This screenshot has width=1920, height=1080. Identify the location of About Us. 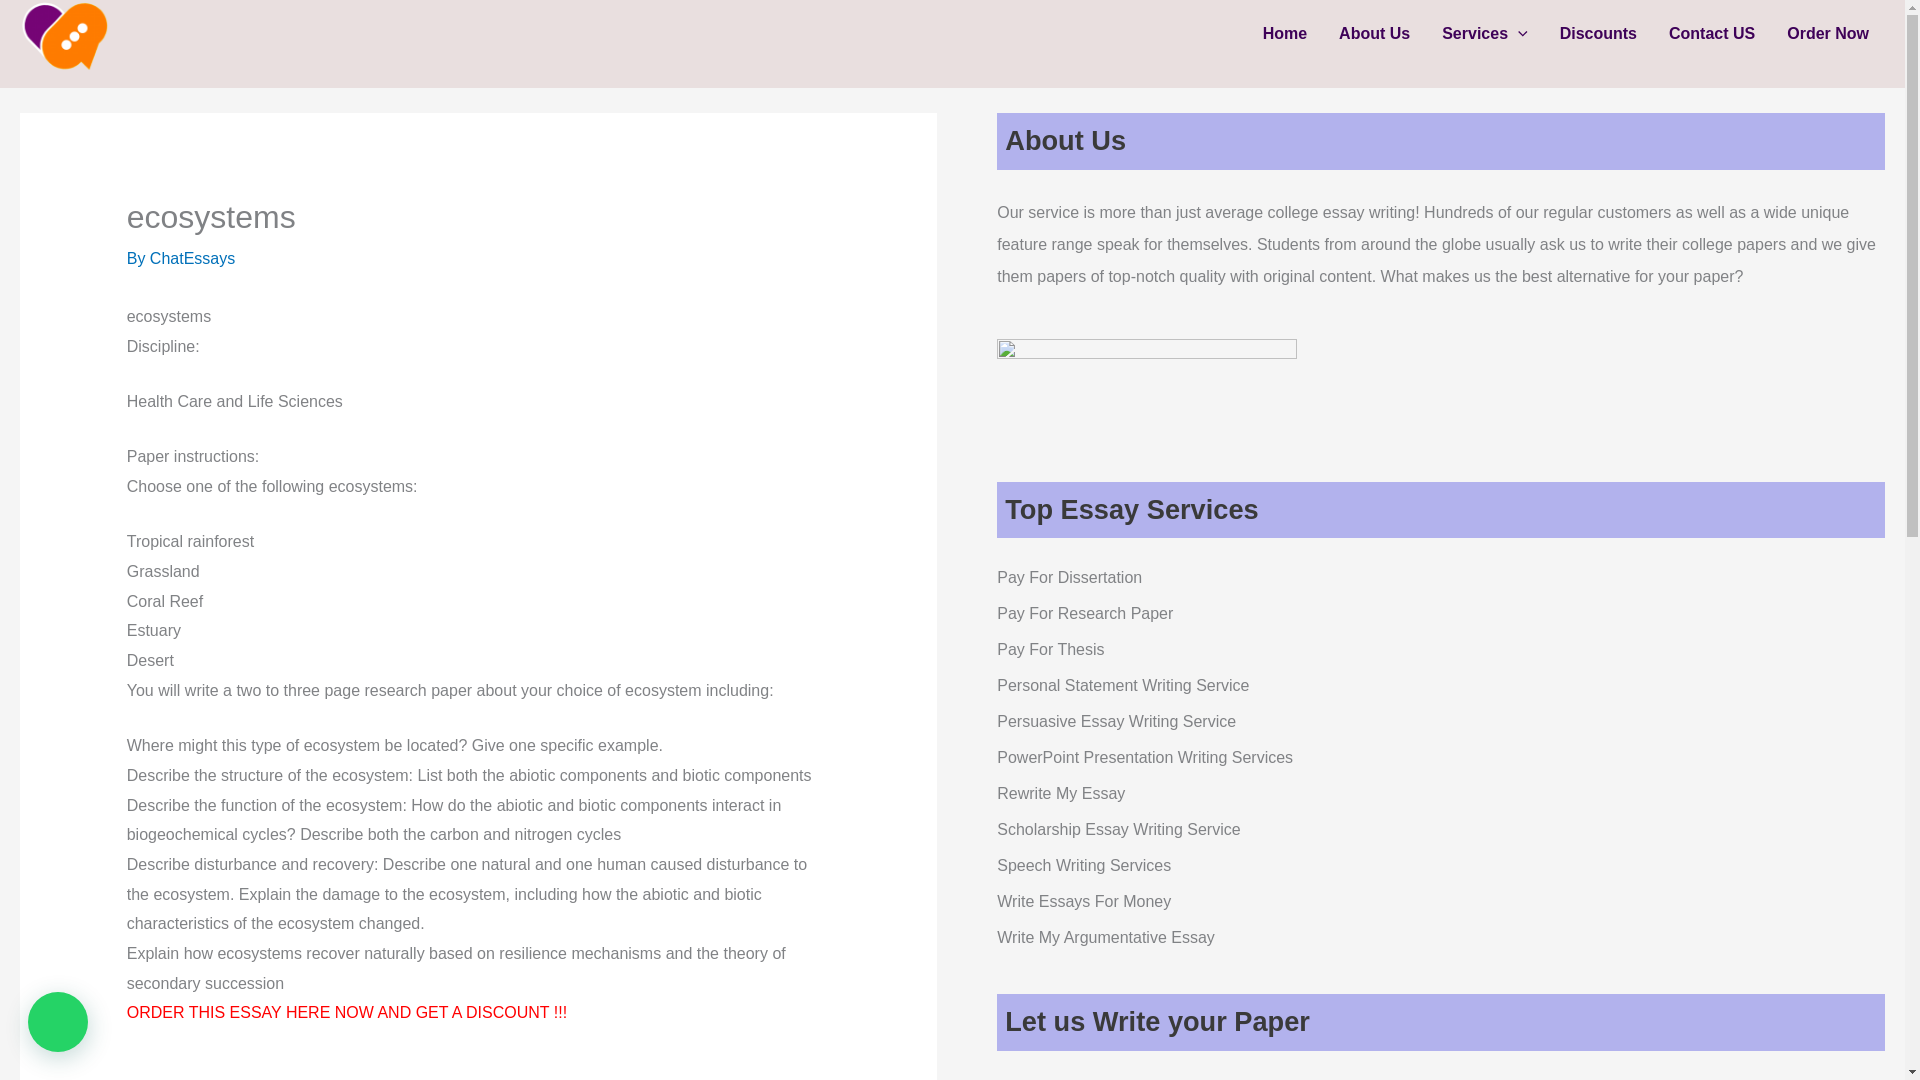
(1374, 34).